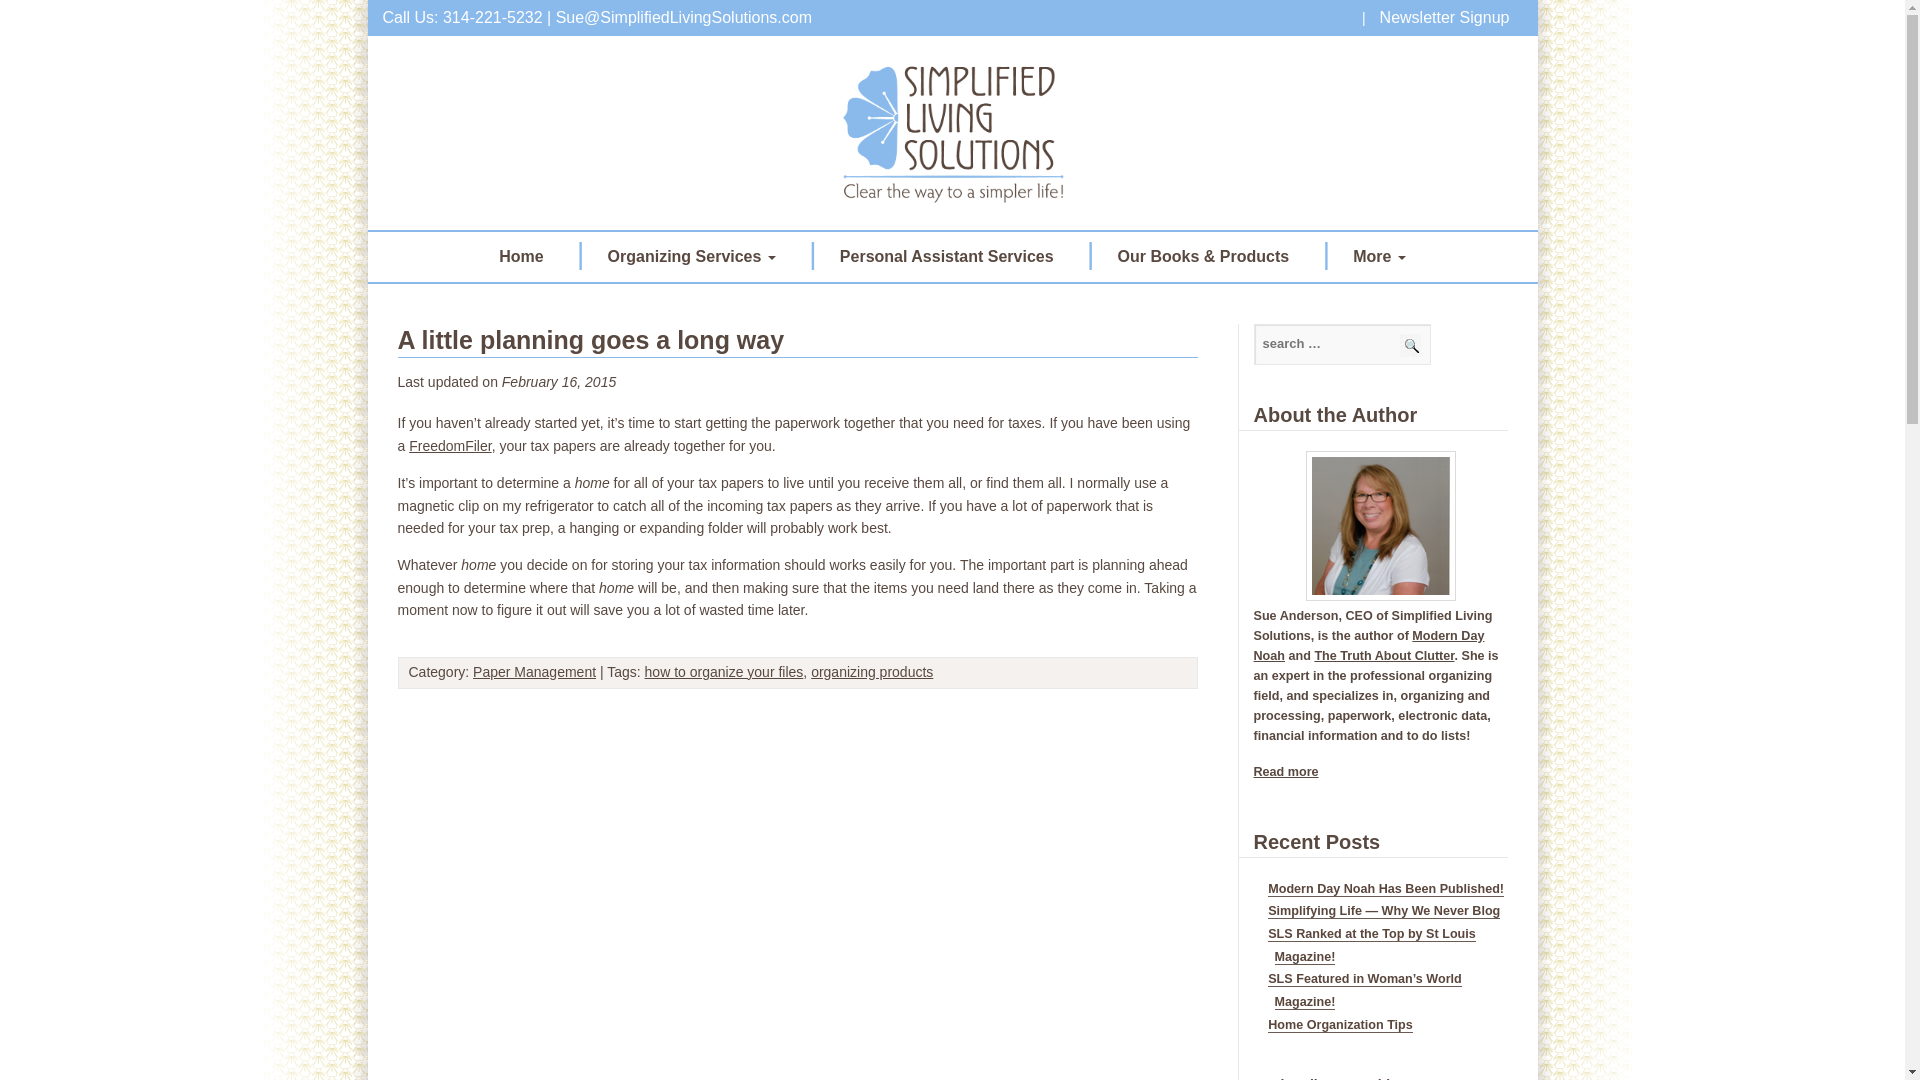 This screenshot has height=1080, width=1920. What do you see at coordinates (1410, 345) in the screenshot?
I see `Search` at bounding box center [1410, 345].